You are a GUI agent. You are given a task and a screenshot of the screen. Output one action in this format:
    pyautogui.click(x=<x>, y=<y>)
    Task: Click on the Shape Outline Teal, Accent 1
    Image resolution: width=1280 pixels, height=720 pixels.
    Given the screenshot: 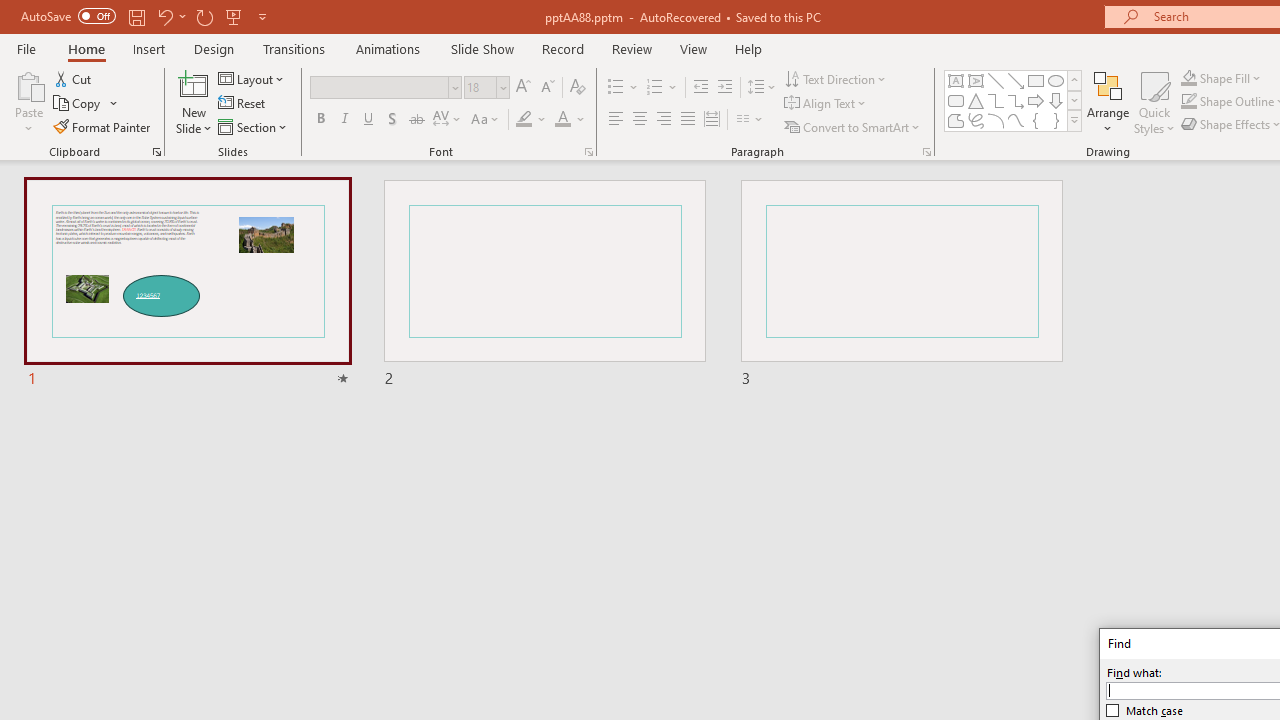 What is the action you would take?
    pyautogui.click(x=1188, y=102)
    